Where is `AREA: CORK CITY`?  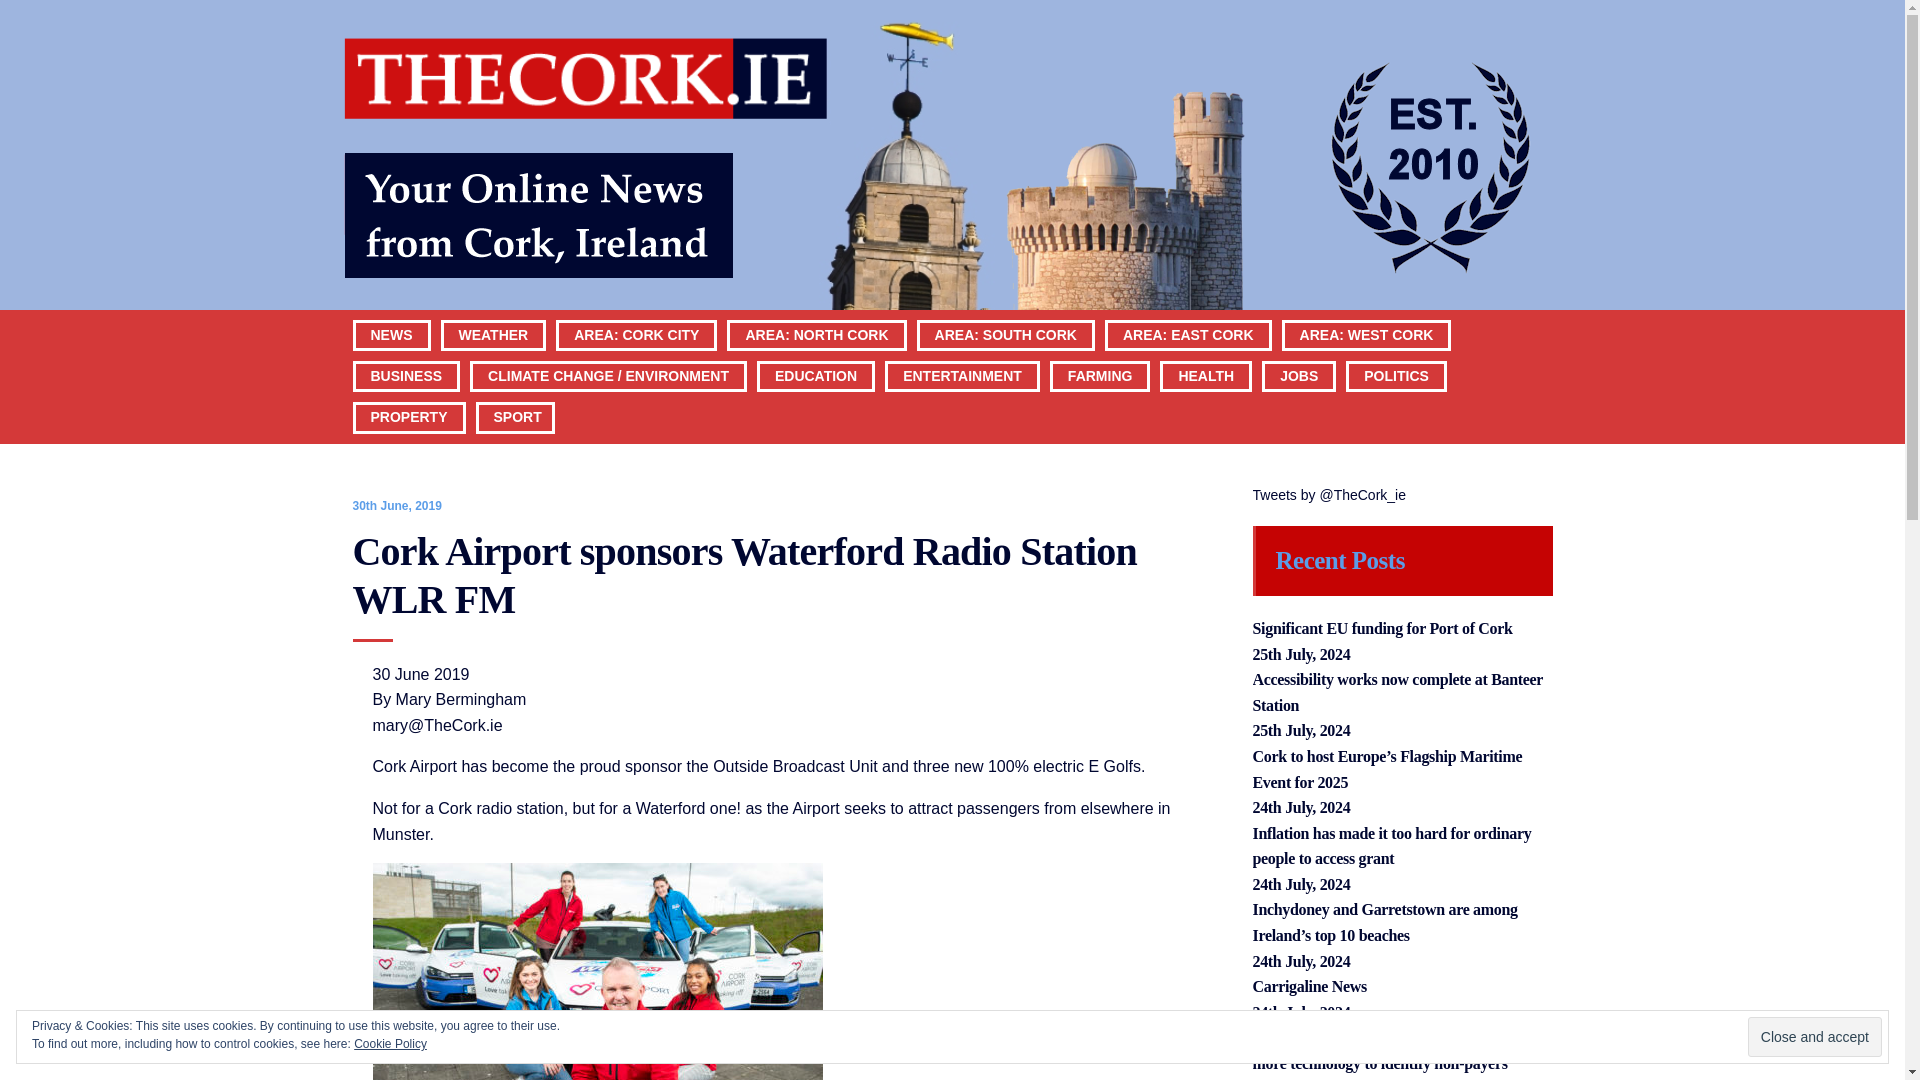 AREA: CORK CITY is located at coordinates (636, 334).